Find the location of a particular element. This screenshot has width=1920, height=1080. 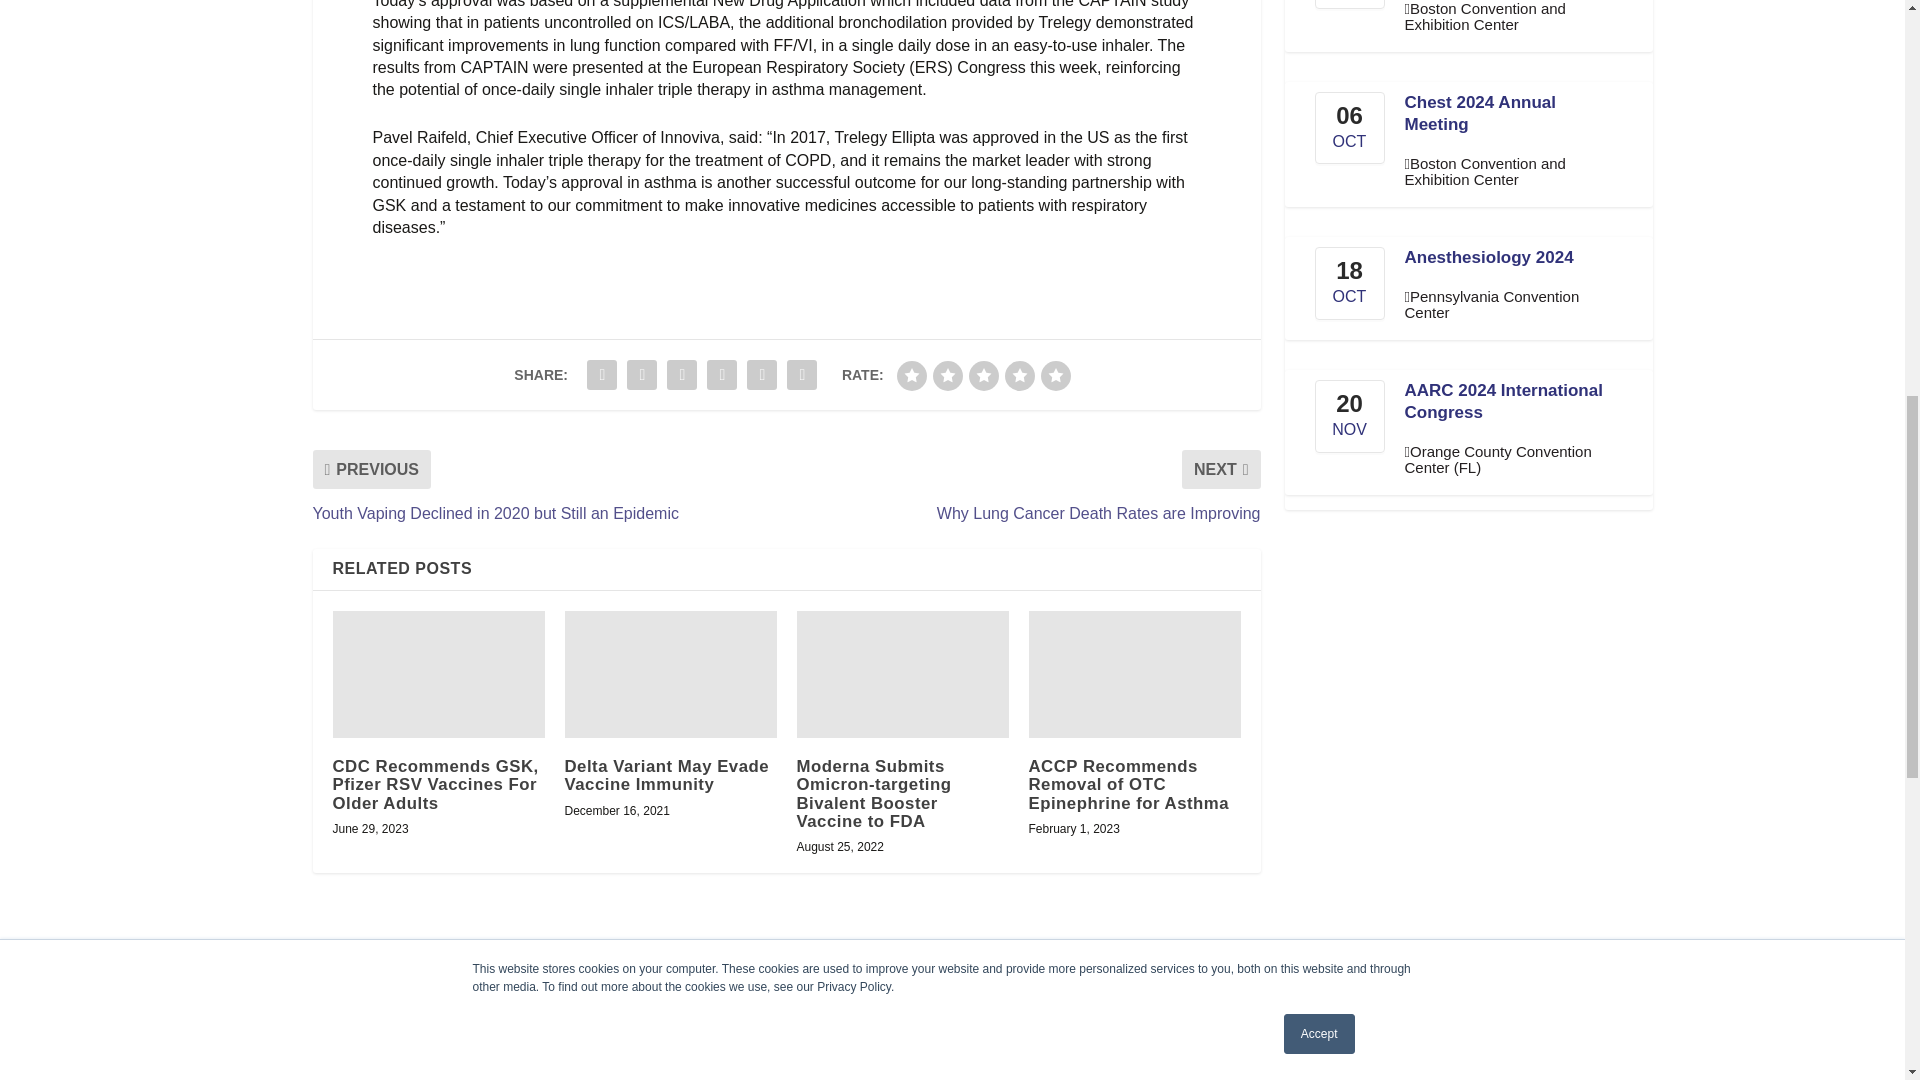

good is located at coordinates (1019, 375).